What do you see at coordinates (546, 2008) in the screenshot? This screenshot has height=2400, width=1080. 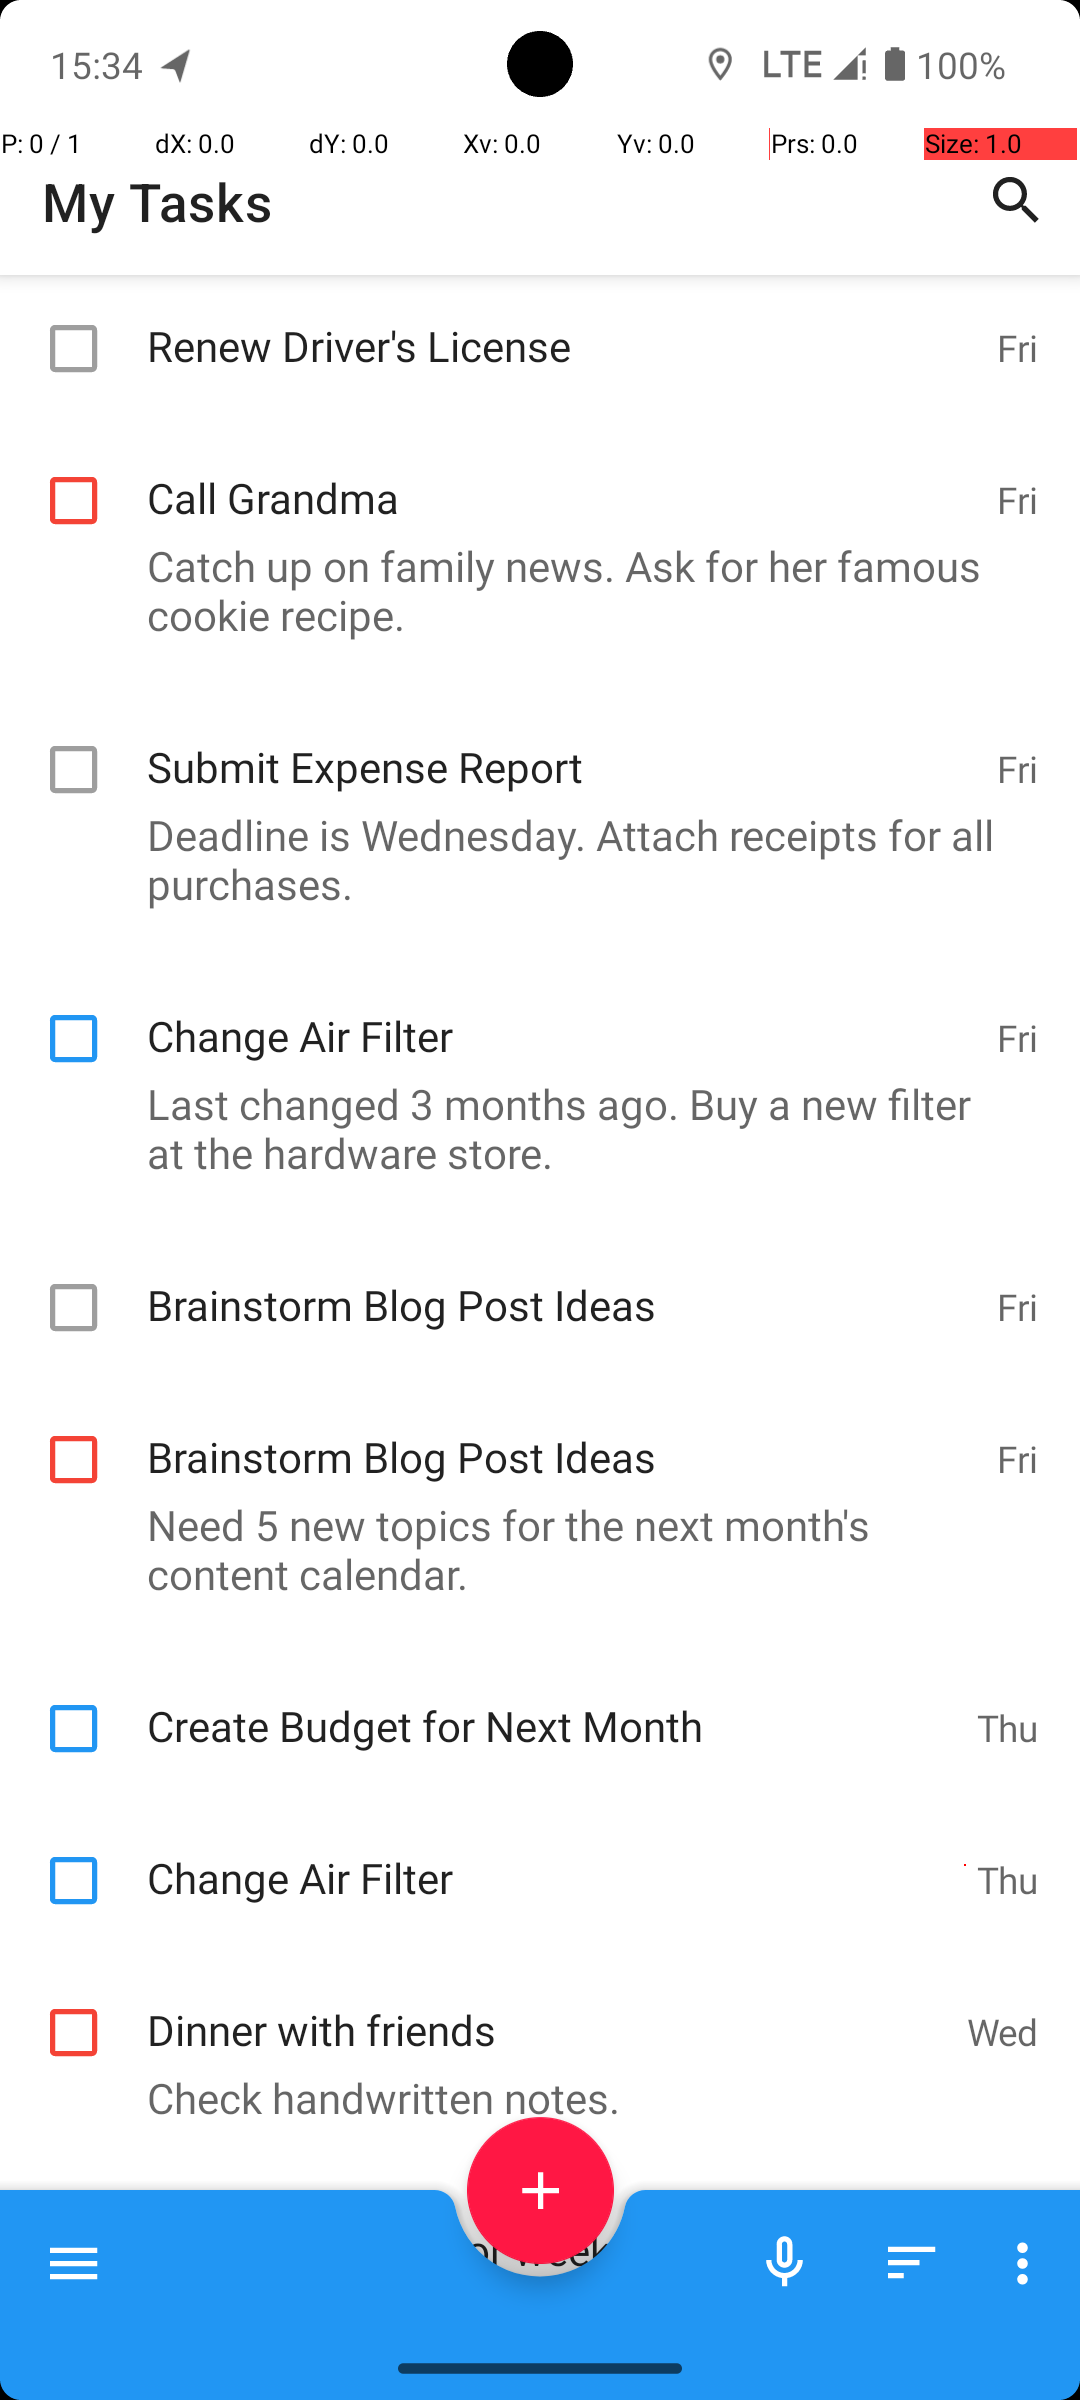 I see `Dinner with friends` at bounding box center [546, 2008].